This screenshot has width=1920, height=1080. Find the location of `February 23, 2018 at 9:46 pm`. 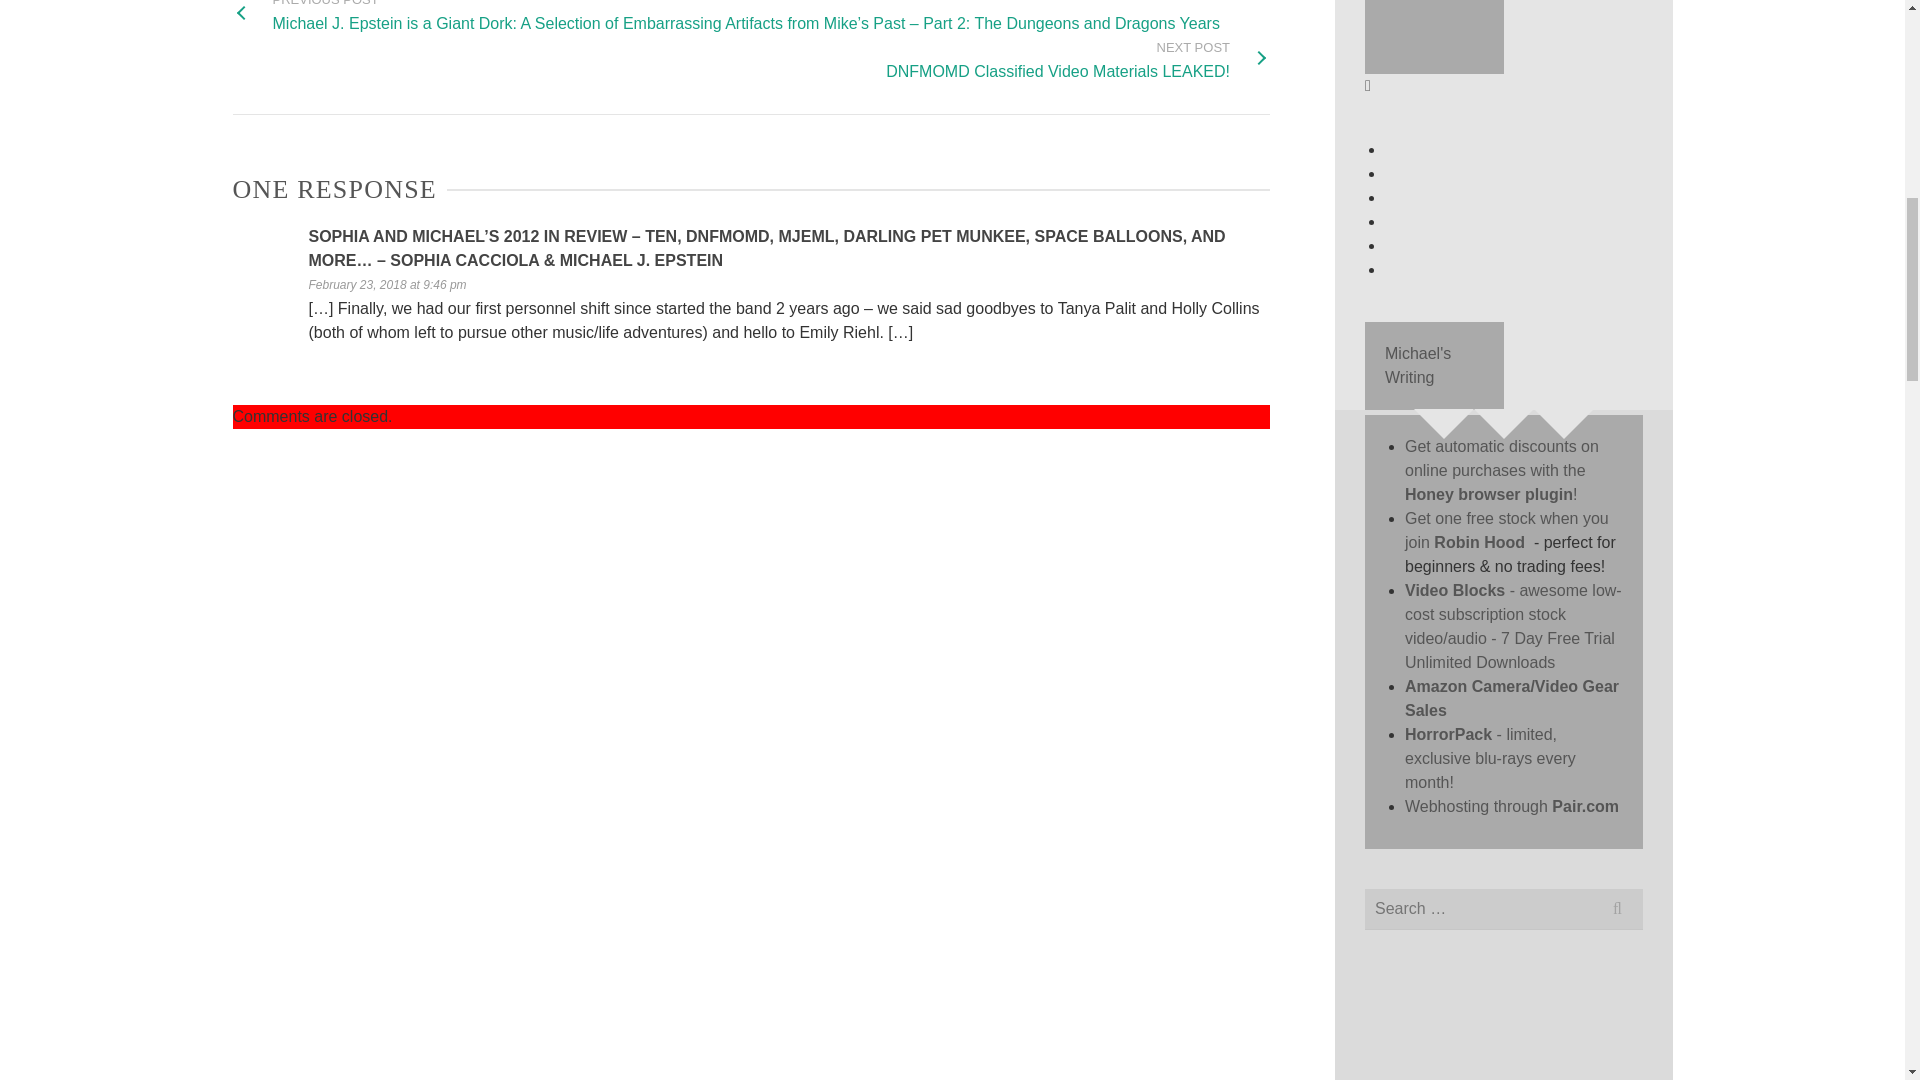

February 23, 2018 at 9:46 pm is located at coordinates (386, 284).